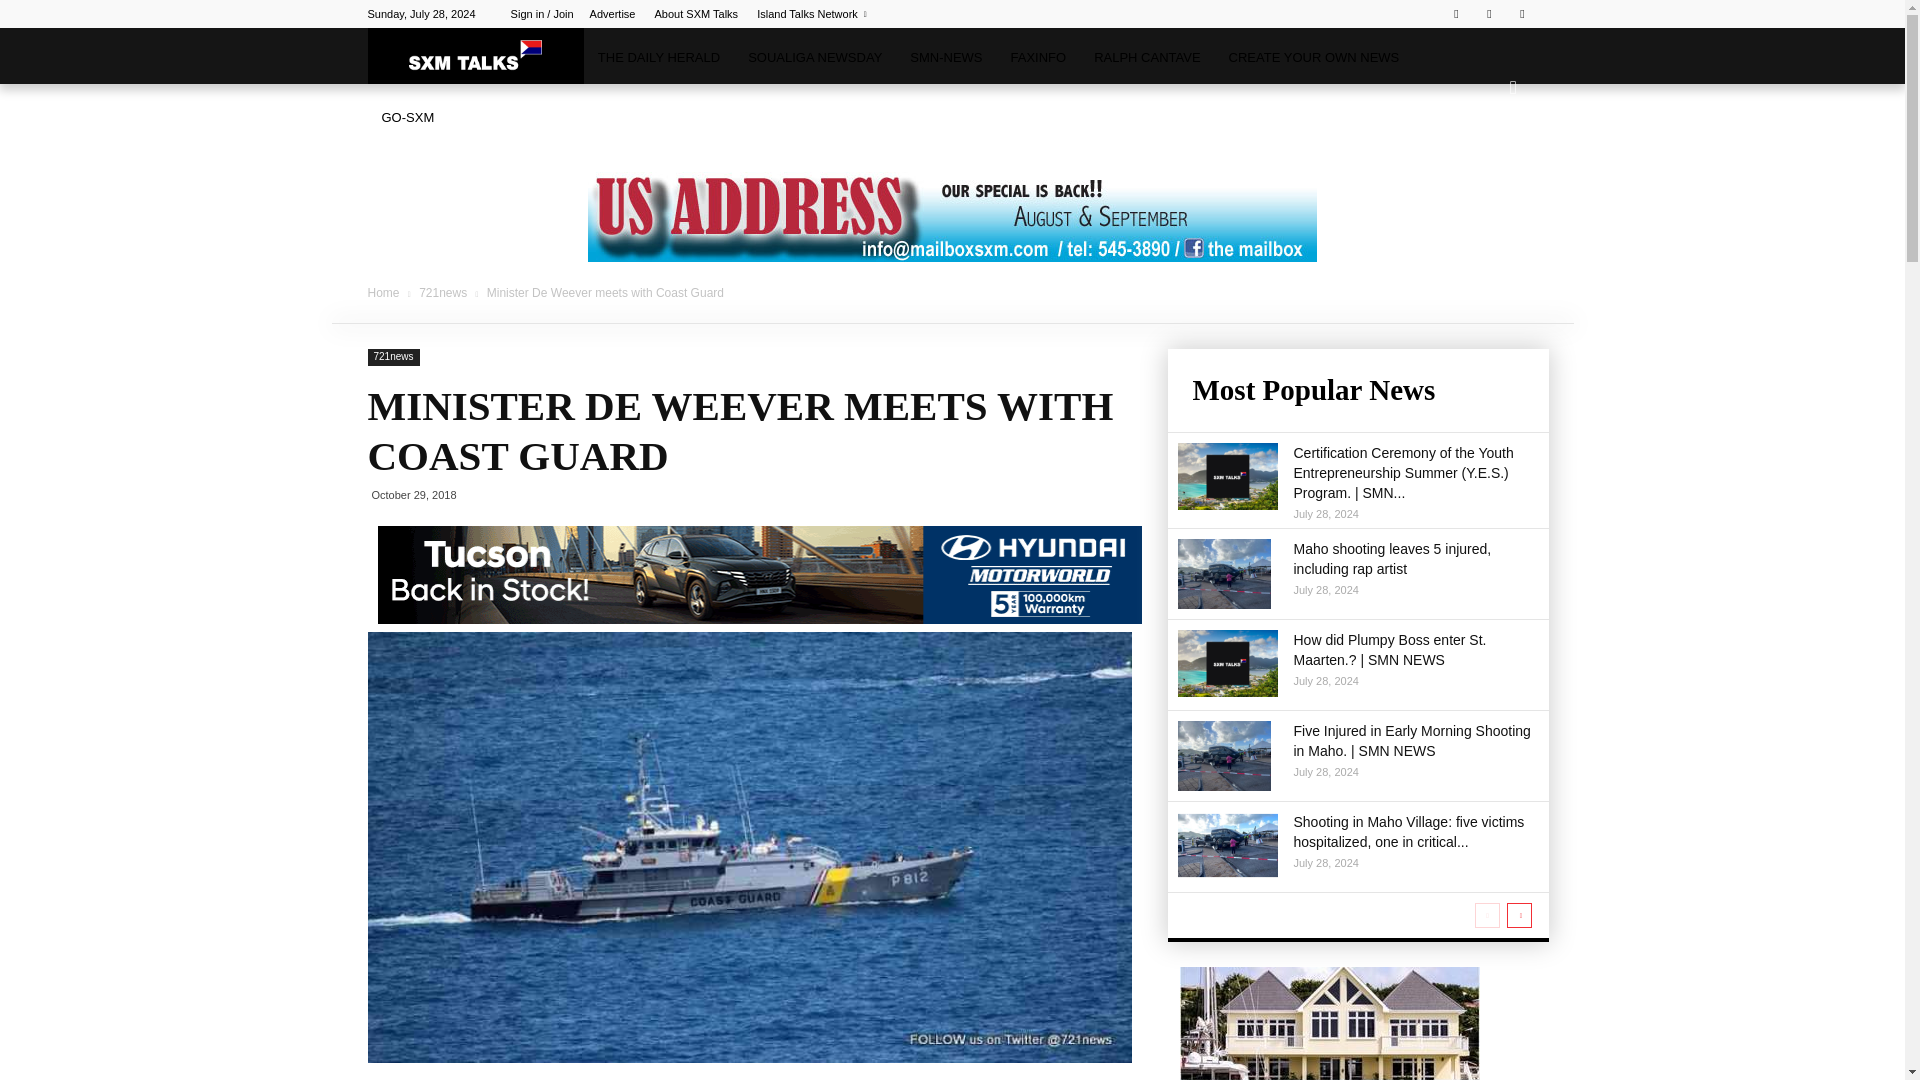  I want to click on Island Talks Network, so click(812, 14).